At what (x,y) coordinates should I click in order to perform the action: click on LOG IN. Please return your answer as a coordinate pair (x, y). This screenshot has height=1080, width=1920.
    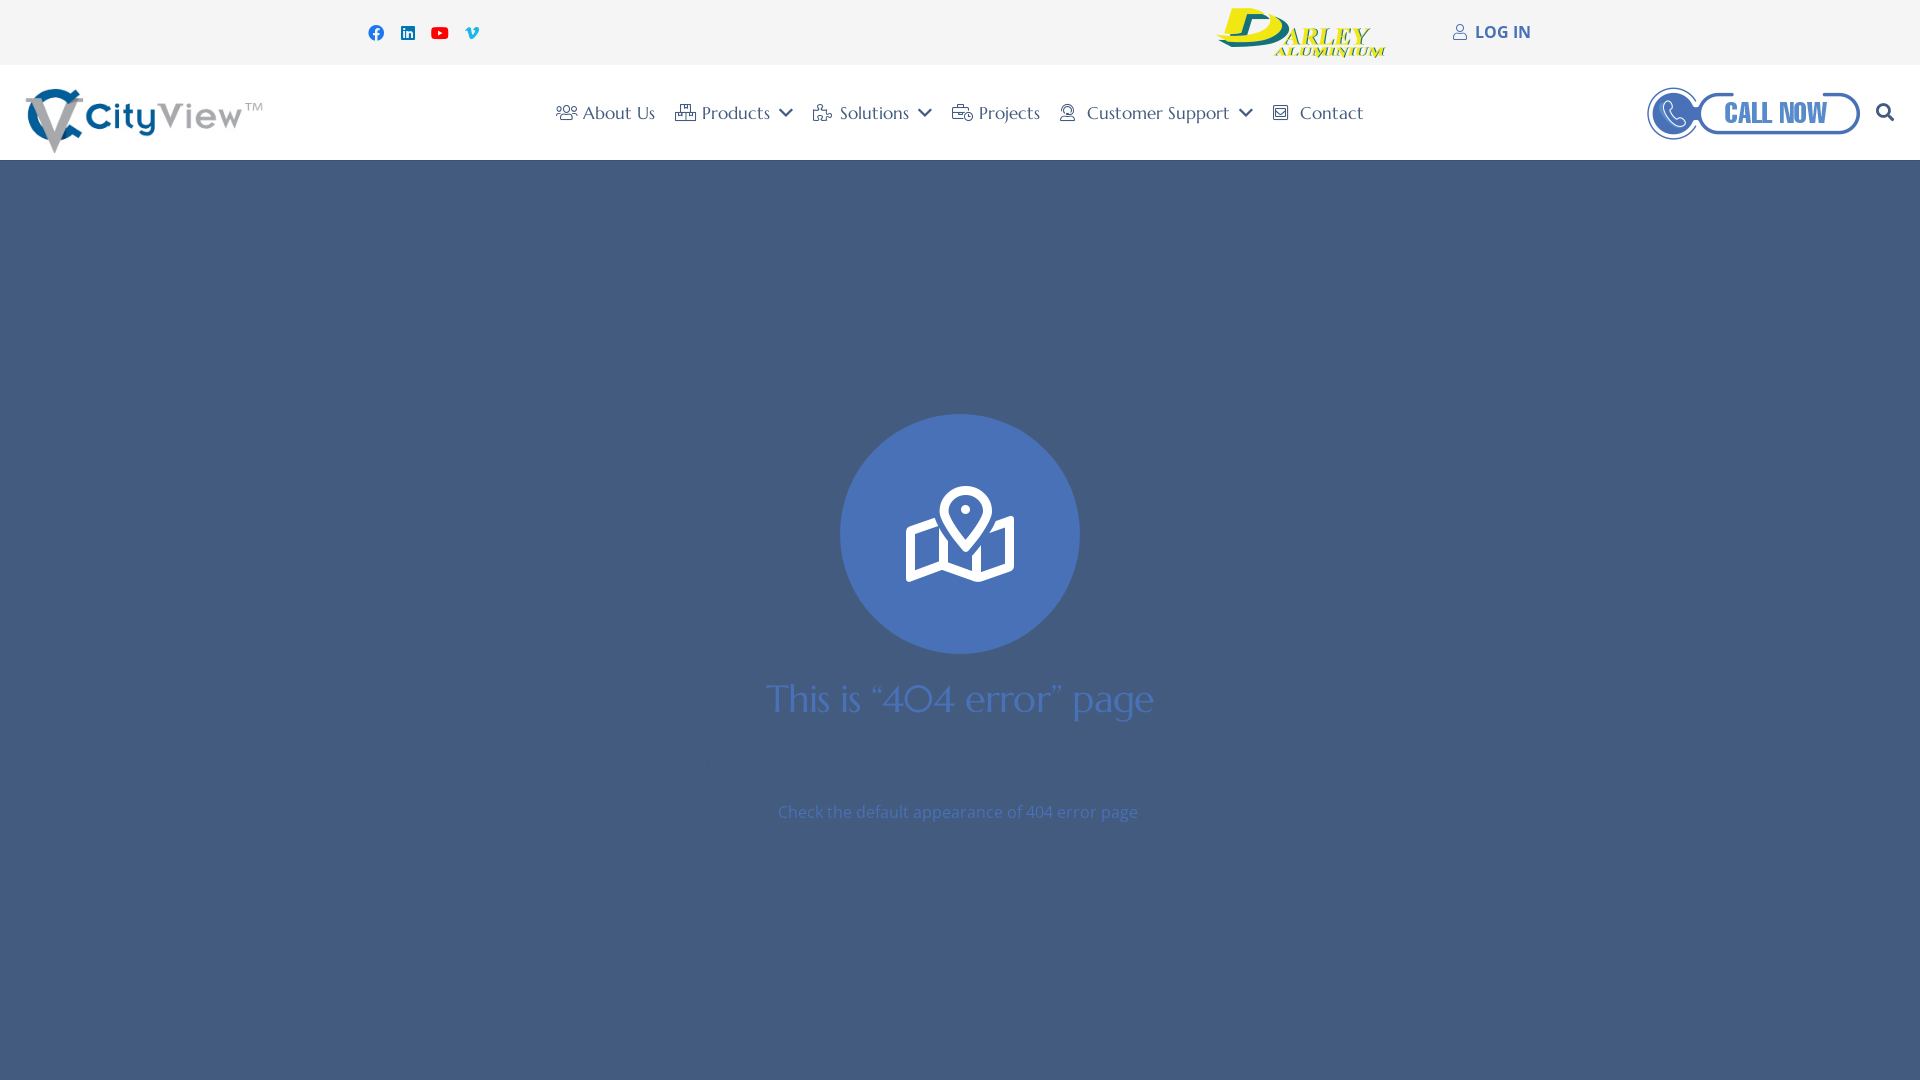
    Looking at the image, I should click on (1492, 32).